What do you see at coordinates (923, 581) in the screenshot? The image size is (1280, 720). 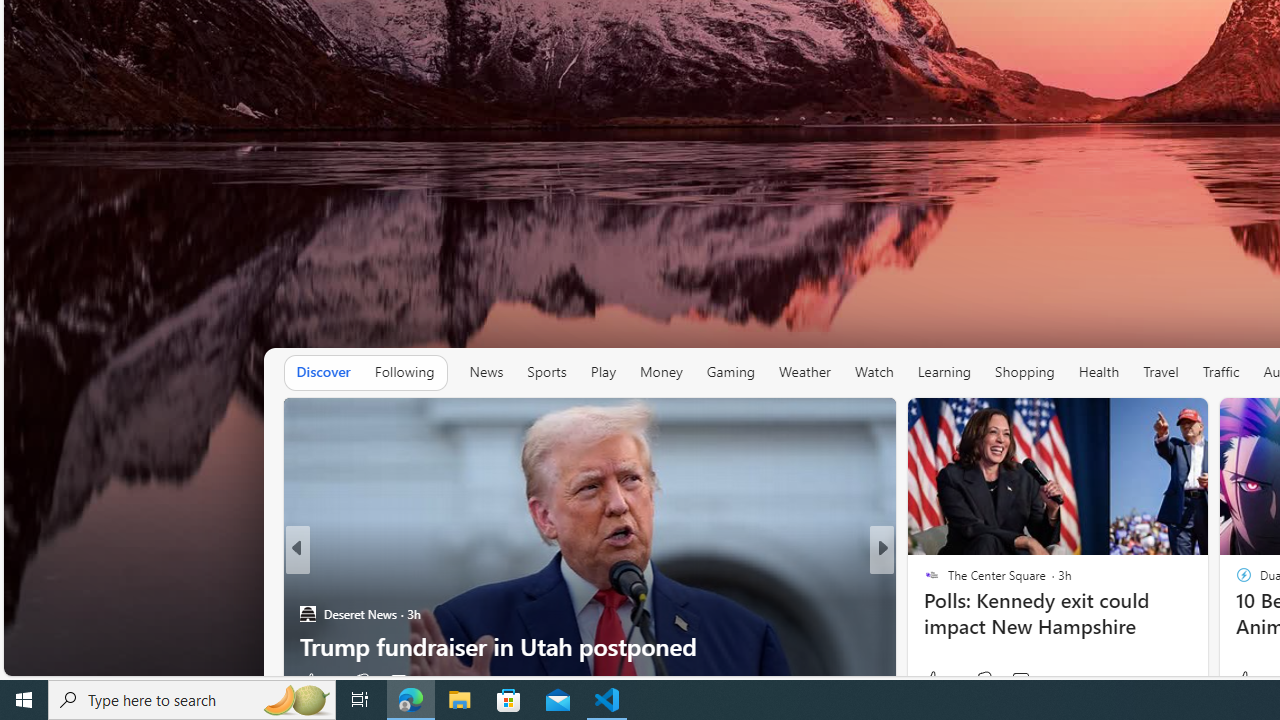 I see `Cryptopolitan` at bounding box center [923, 581].